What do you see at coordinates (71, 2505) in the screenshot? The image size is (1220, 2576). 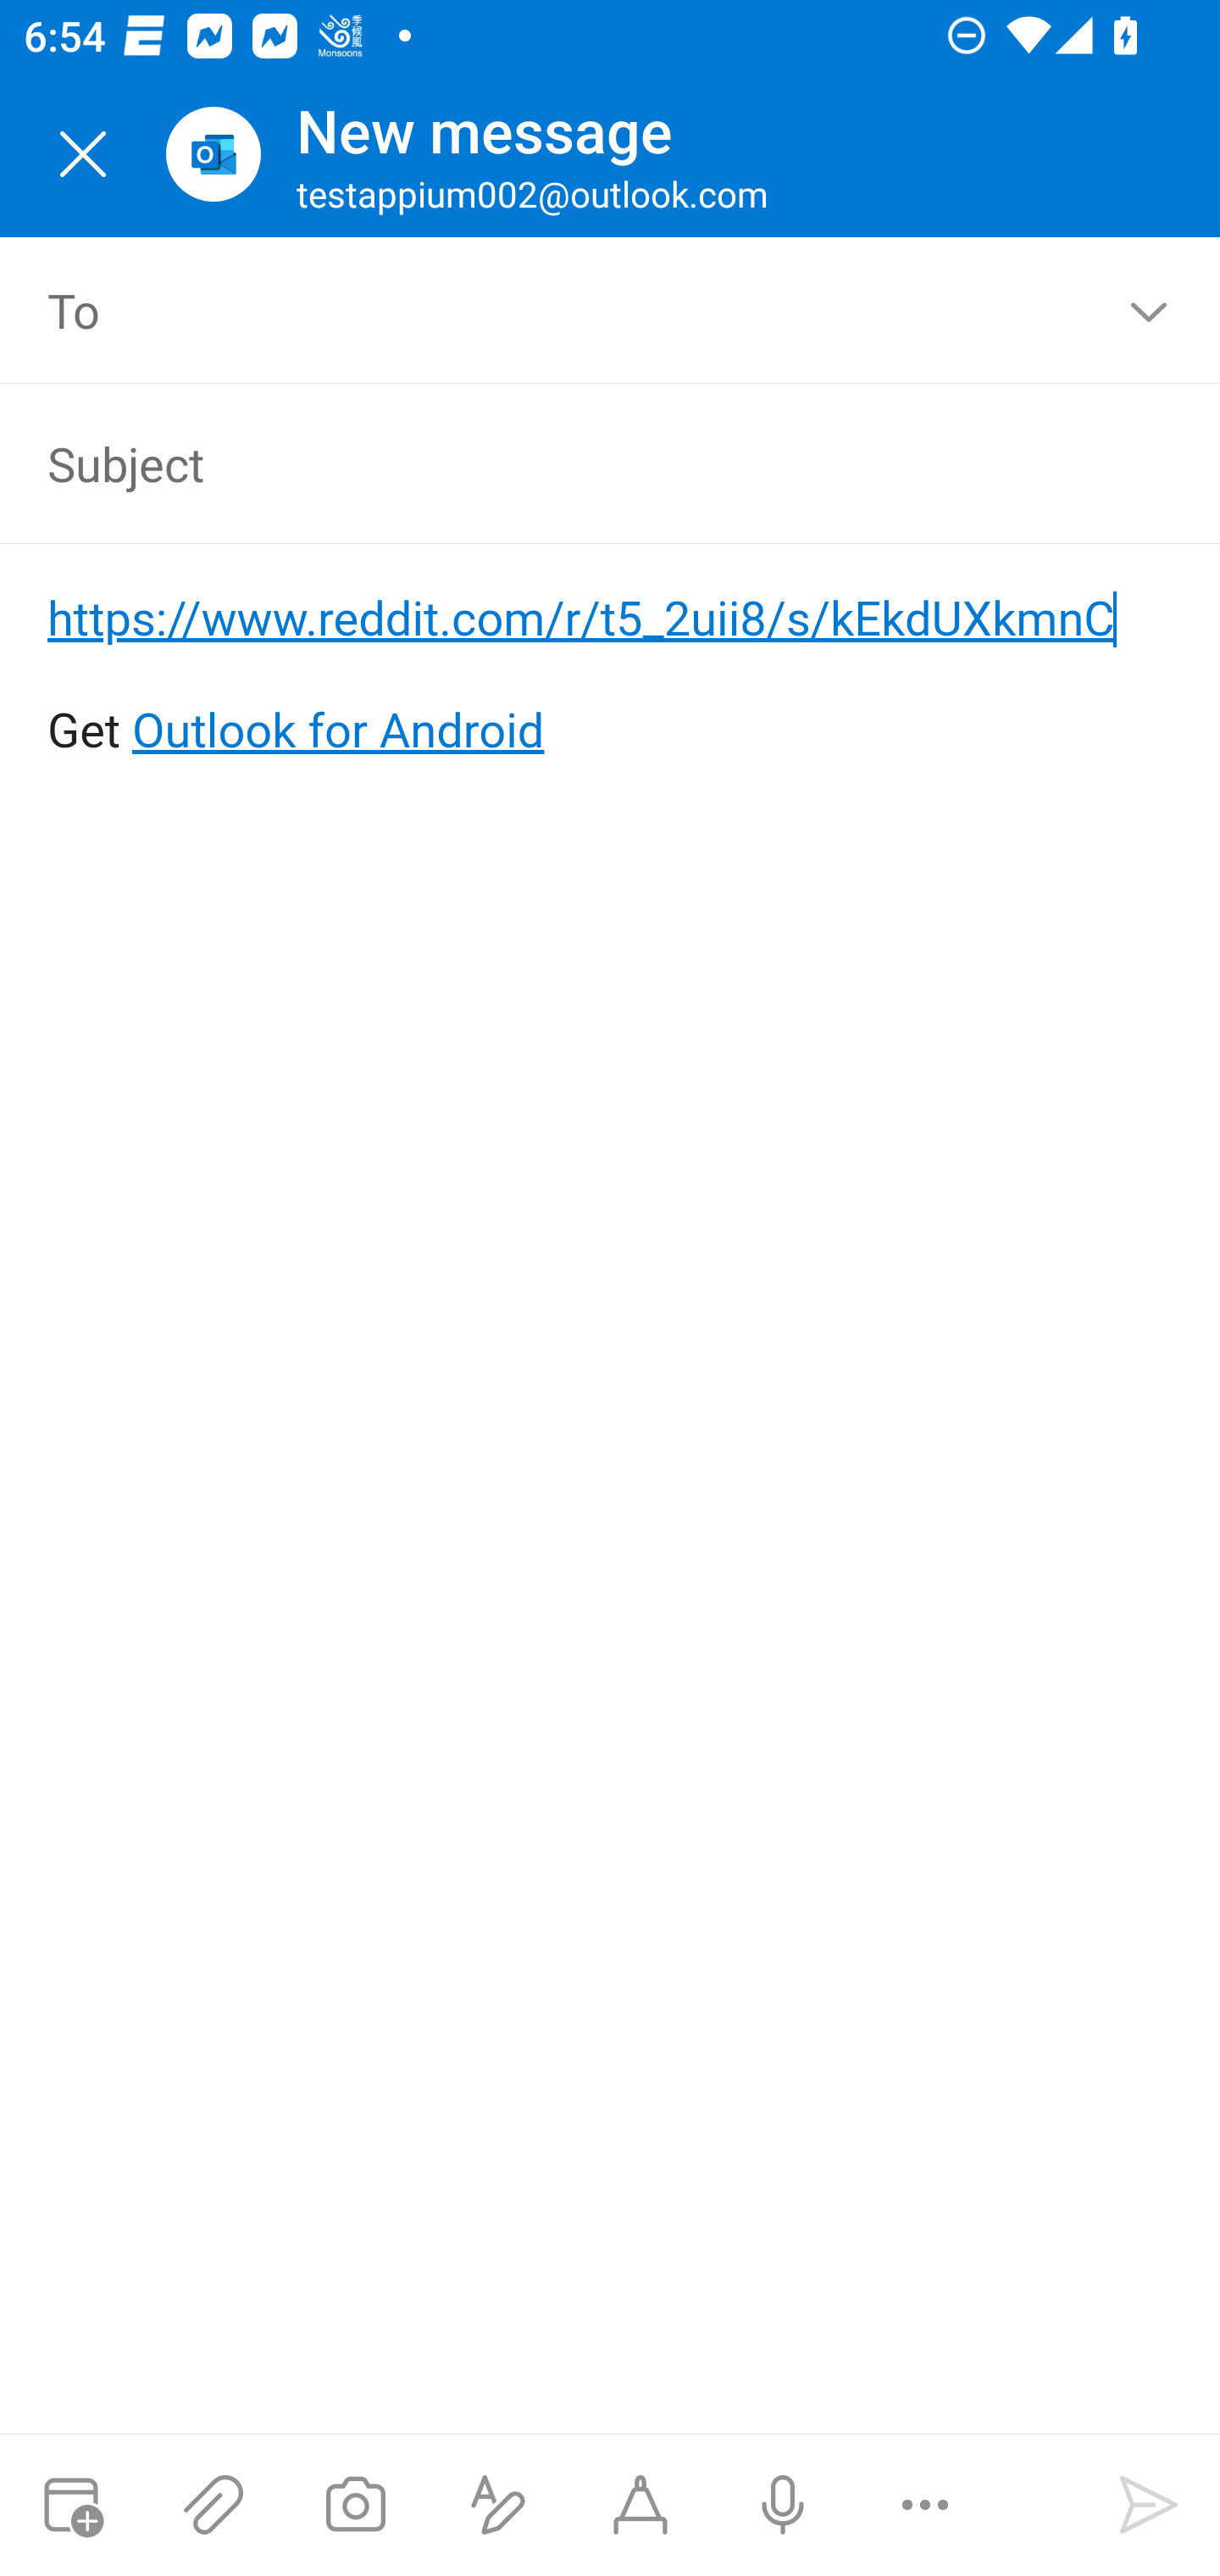 I see `Attach meeting` at bounding box center [71, 2505].